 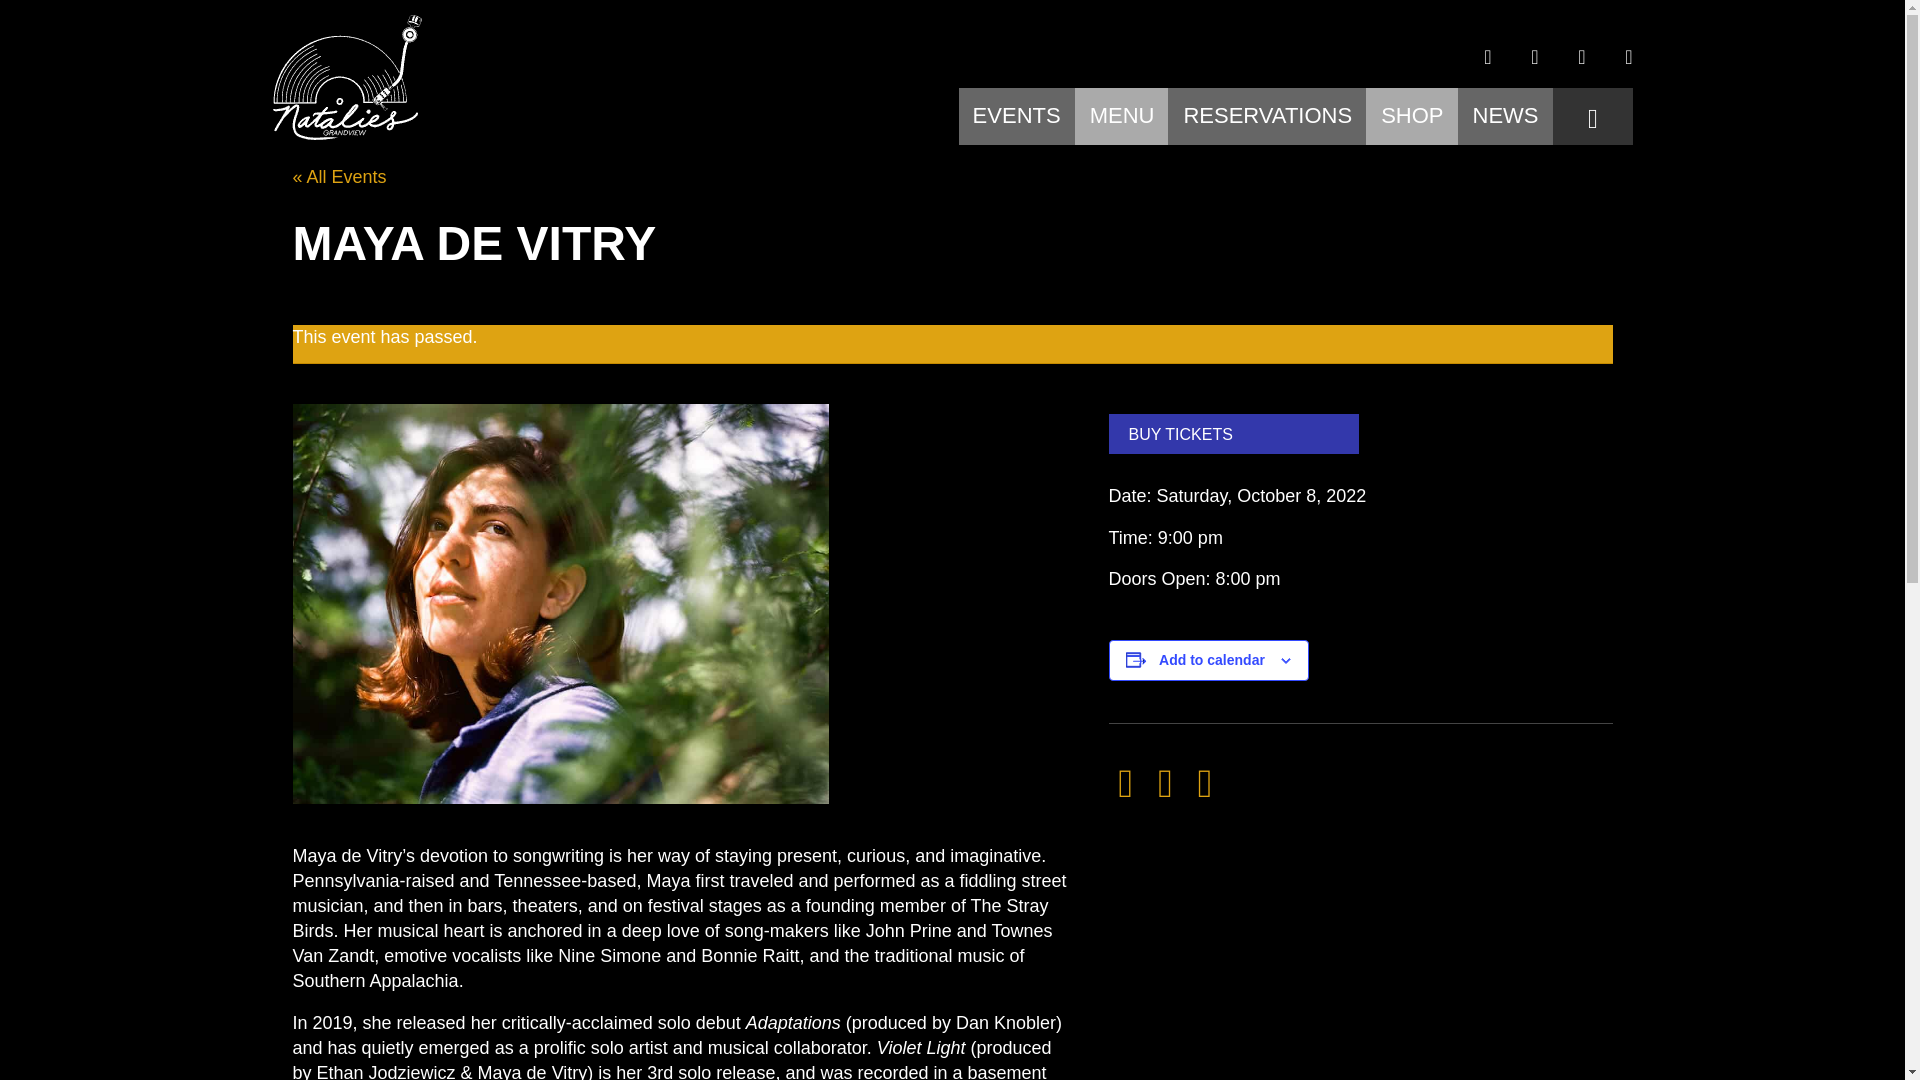 What do you see at coordinates (1504, 120) in the screenshot?
I see `NEWS` at bounding box center [1504, 120].